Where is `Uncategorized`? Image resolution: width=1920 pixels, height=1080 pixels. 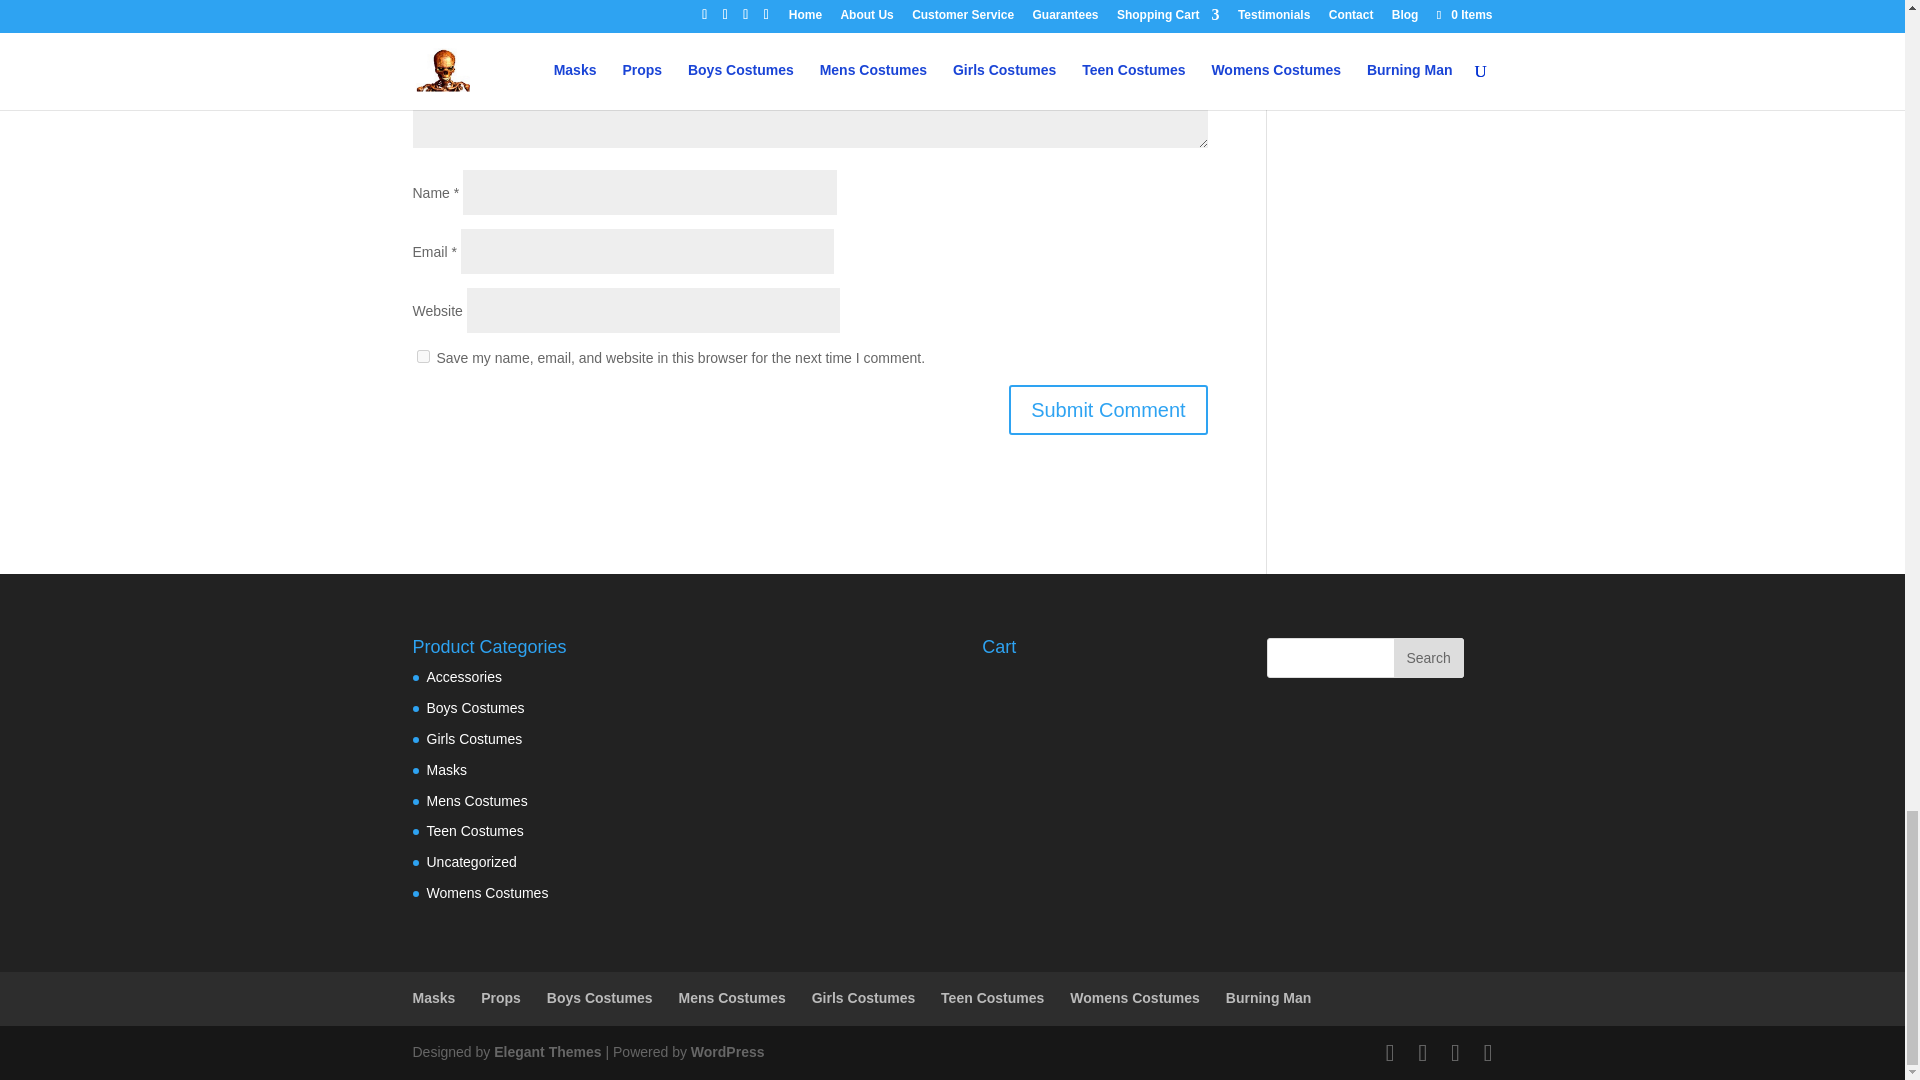
Uncategorized is located at coordinates (471, 862).